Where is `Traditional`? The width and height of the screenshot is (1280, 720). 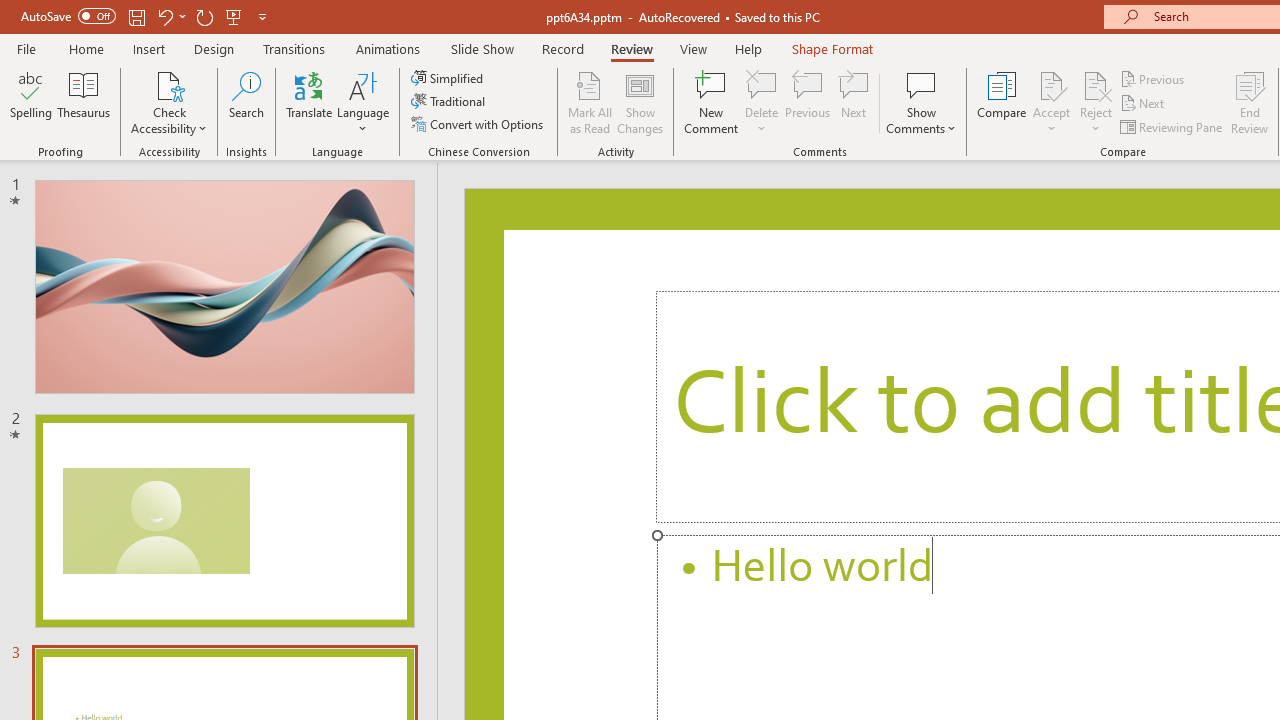 Traditional is located at coordinates (450, 102).